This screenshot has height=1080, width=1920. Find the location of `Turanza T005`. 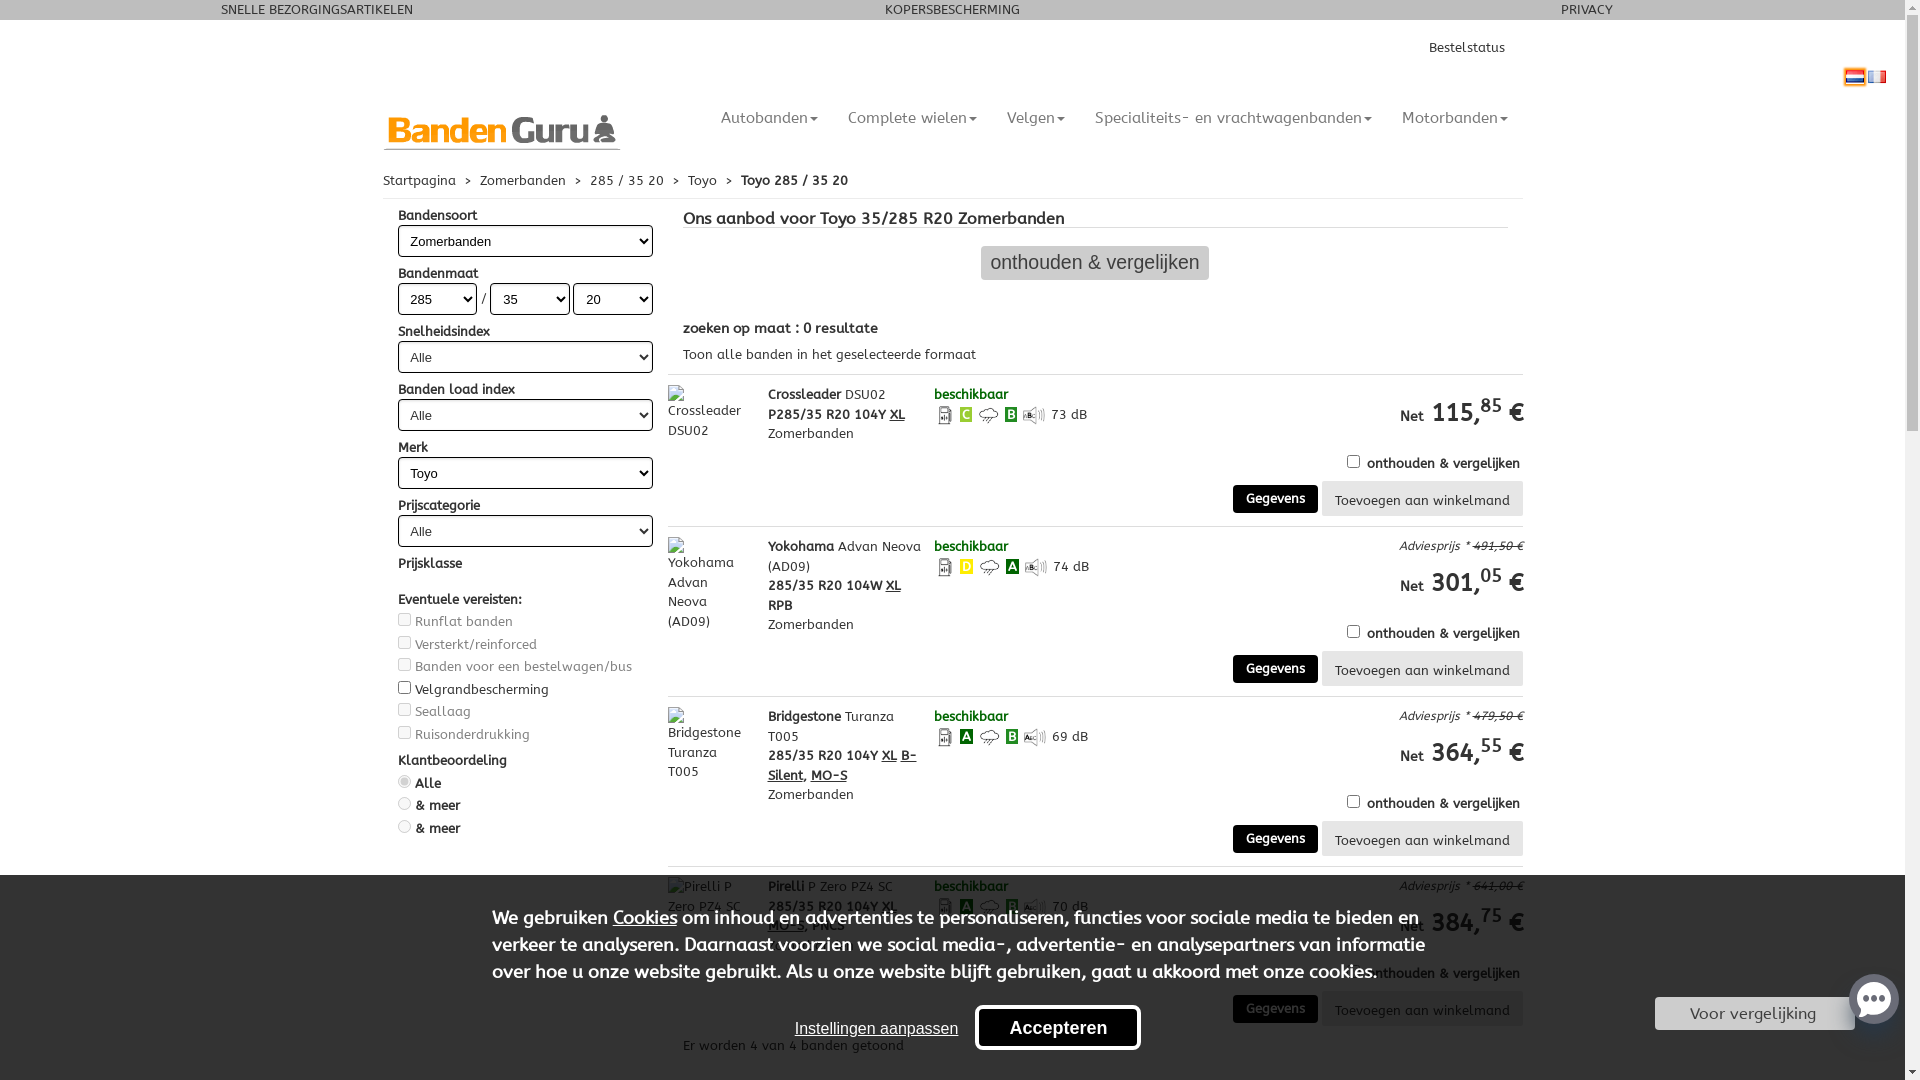

Turanza T005 is located at coordinates (831, 726).